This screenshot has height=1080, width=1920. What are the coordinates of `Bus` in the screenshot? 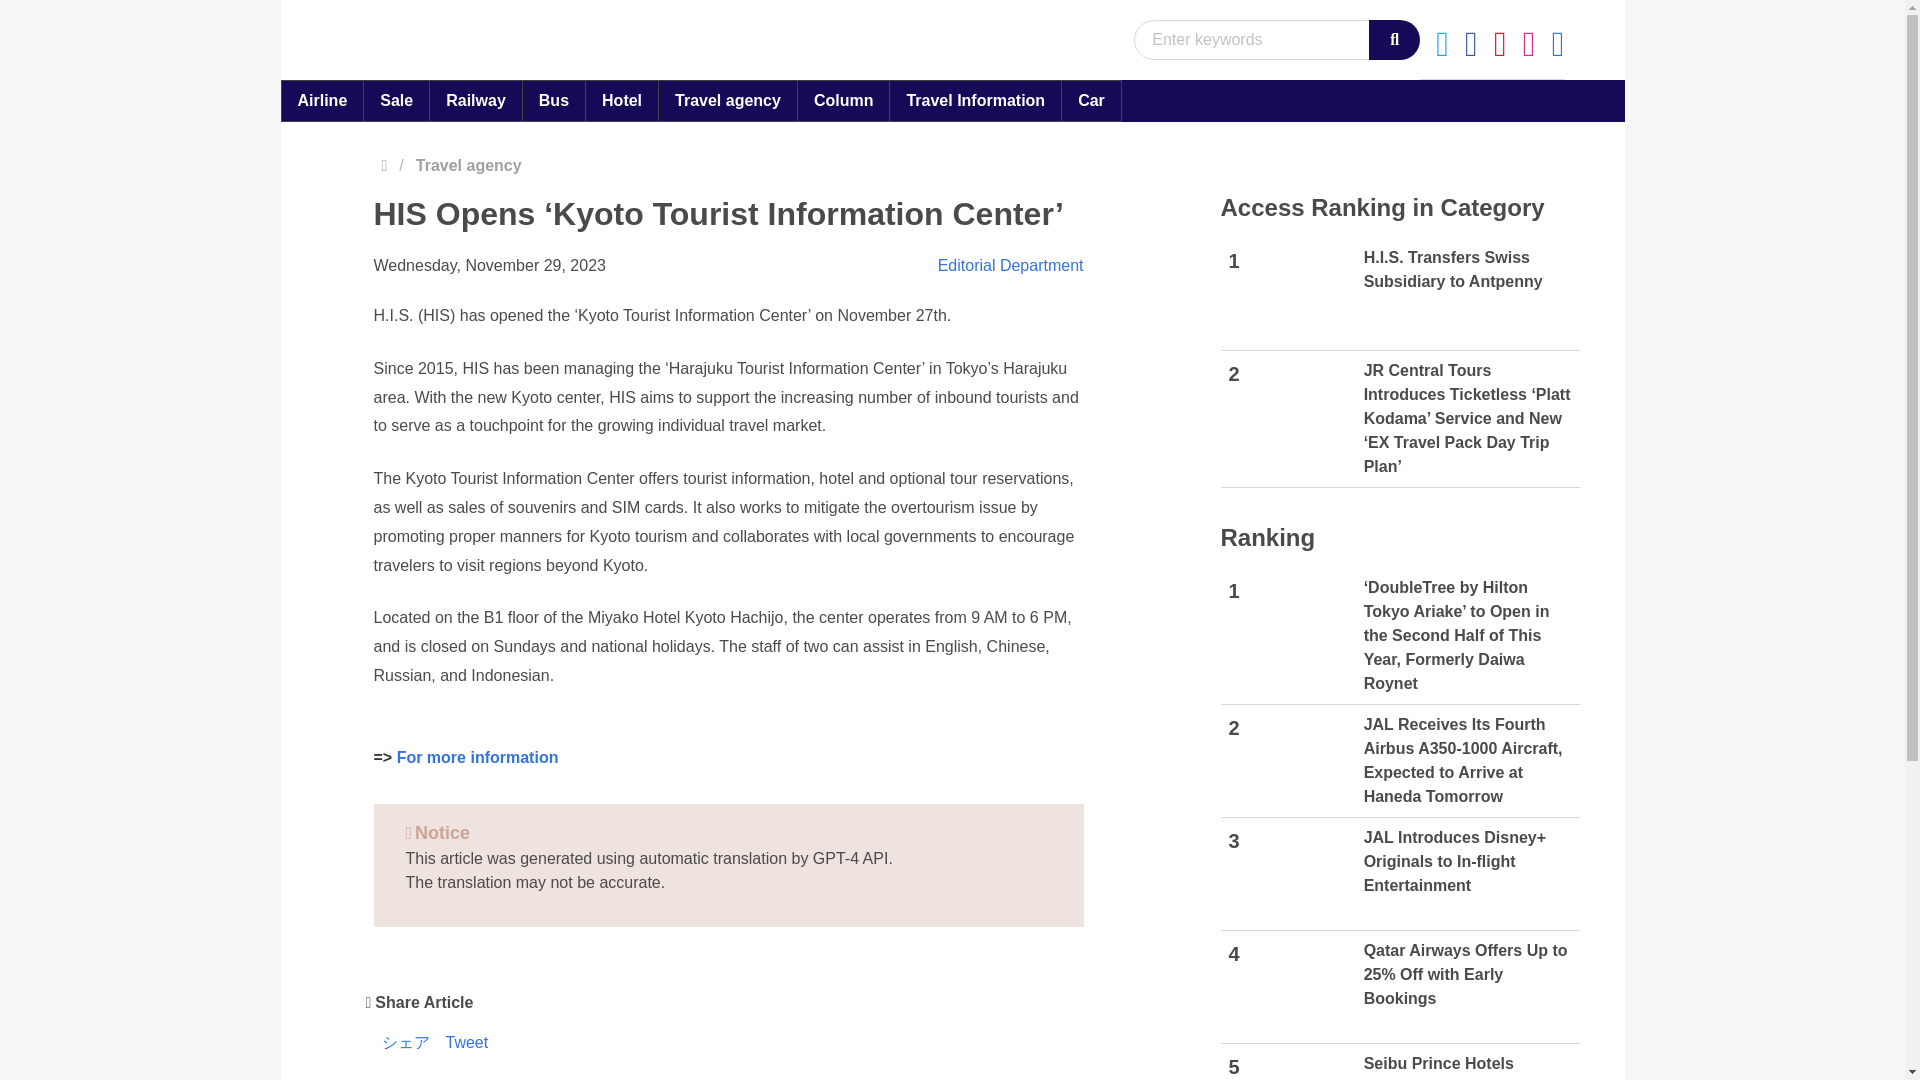 It's located at (474, 166).